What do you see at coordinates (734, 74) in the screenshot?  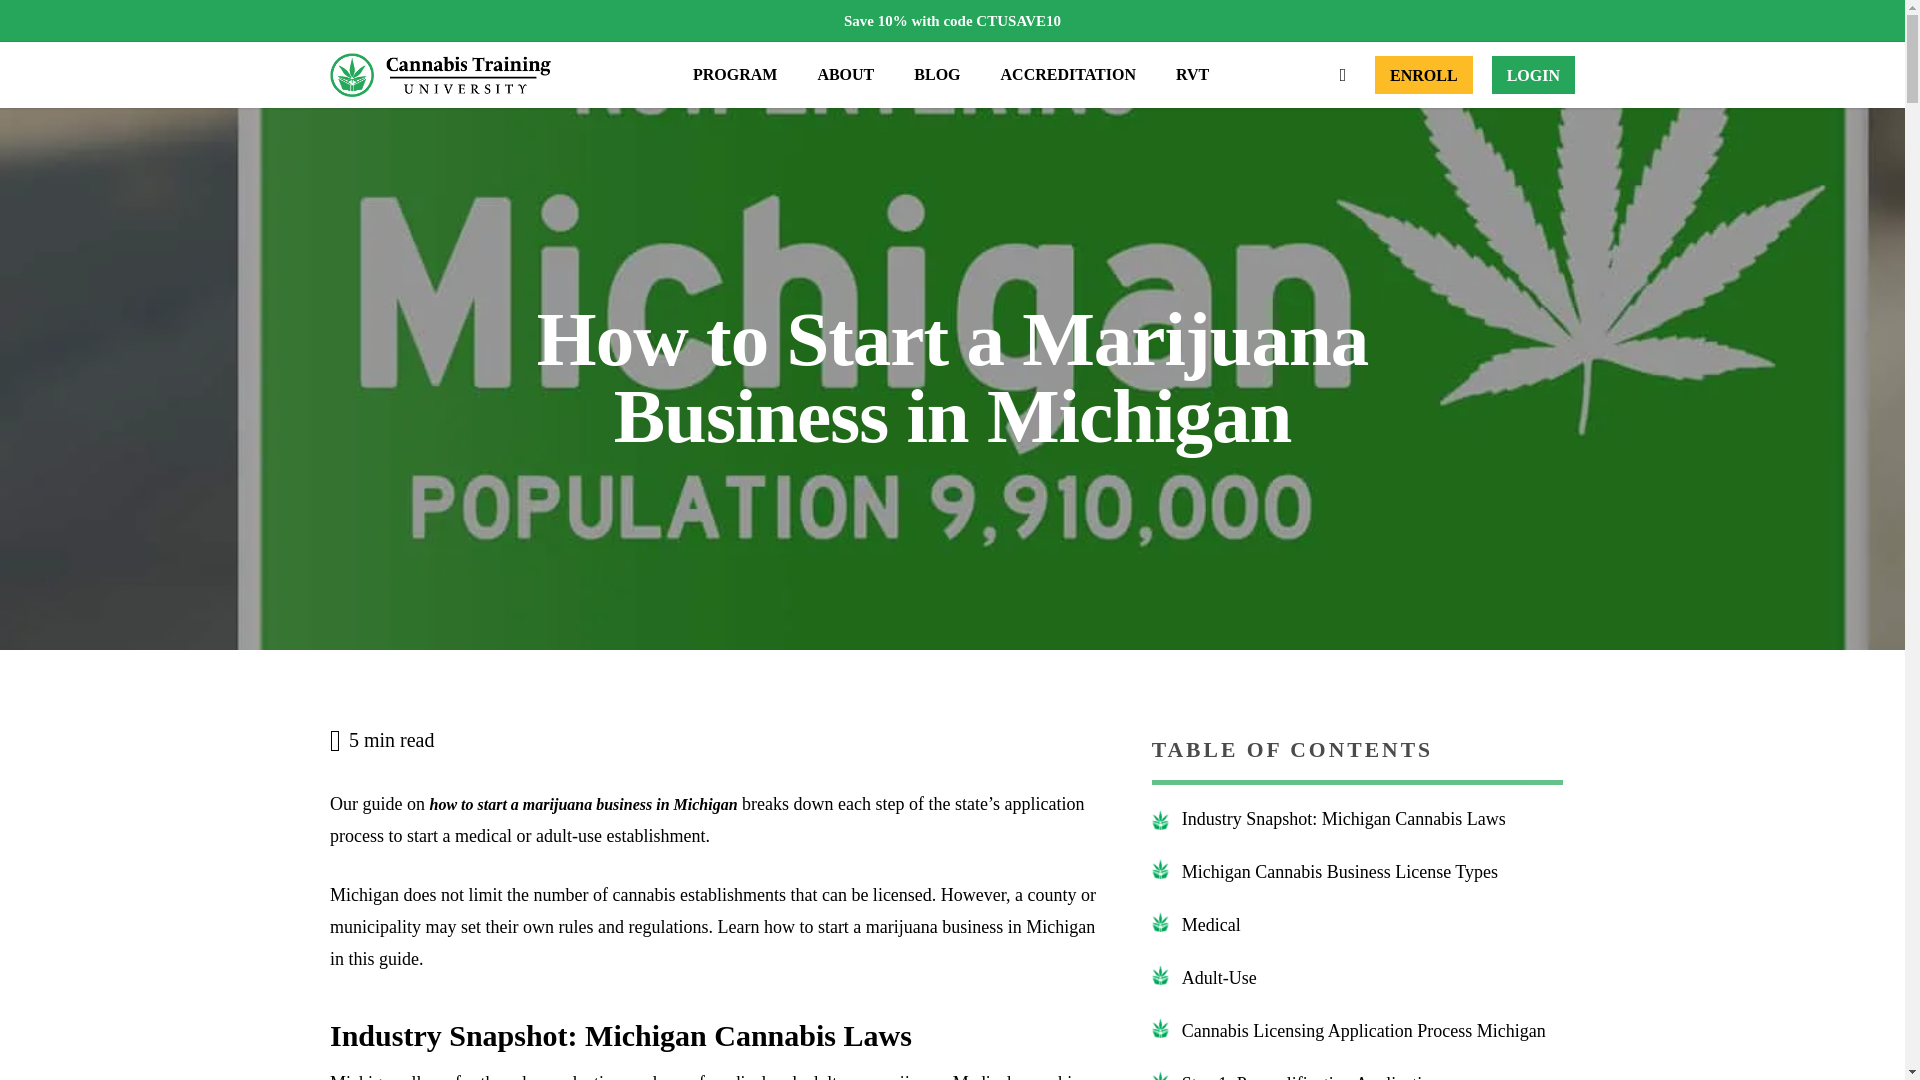 I see `PROGRAM` at bounding box center [734, 74].